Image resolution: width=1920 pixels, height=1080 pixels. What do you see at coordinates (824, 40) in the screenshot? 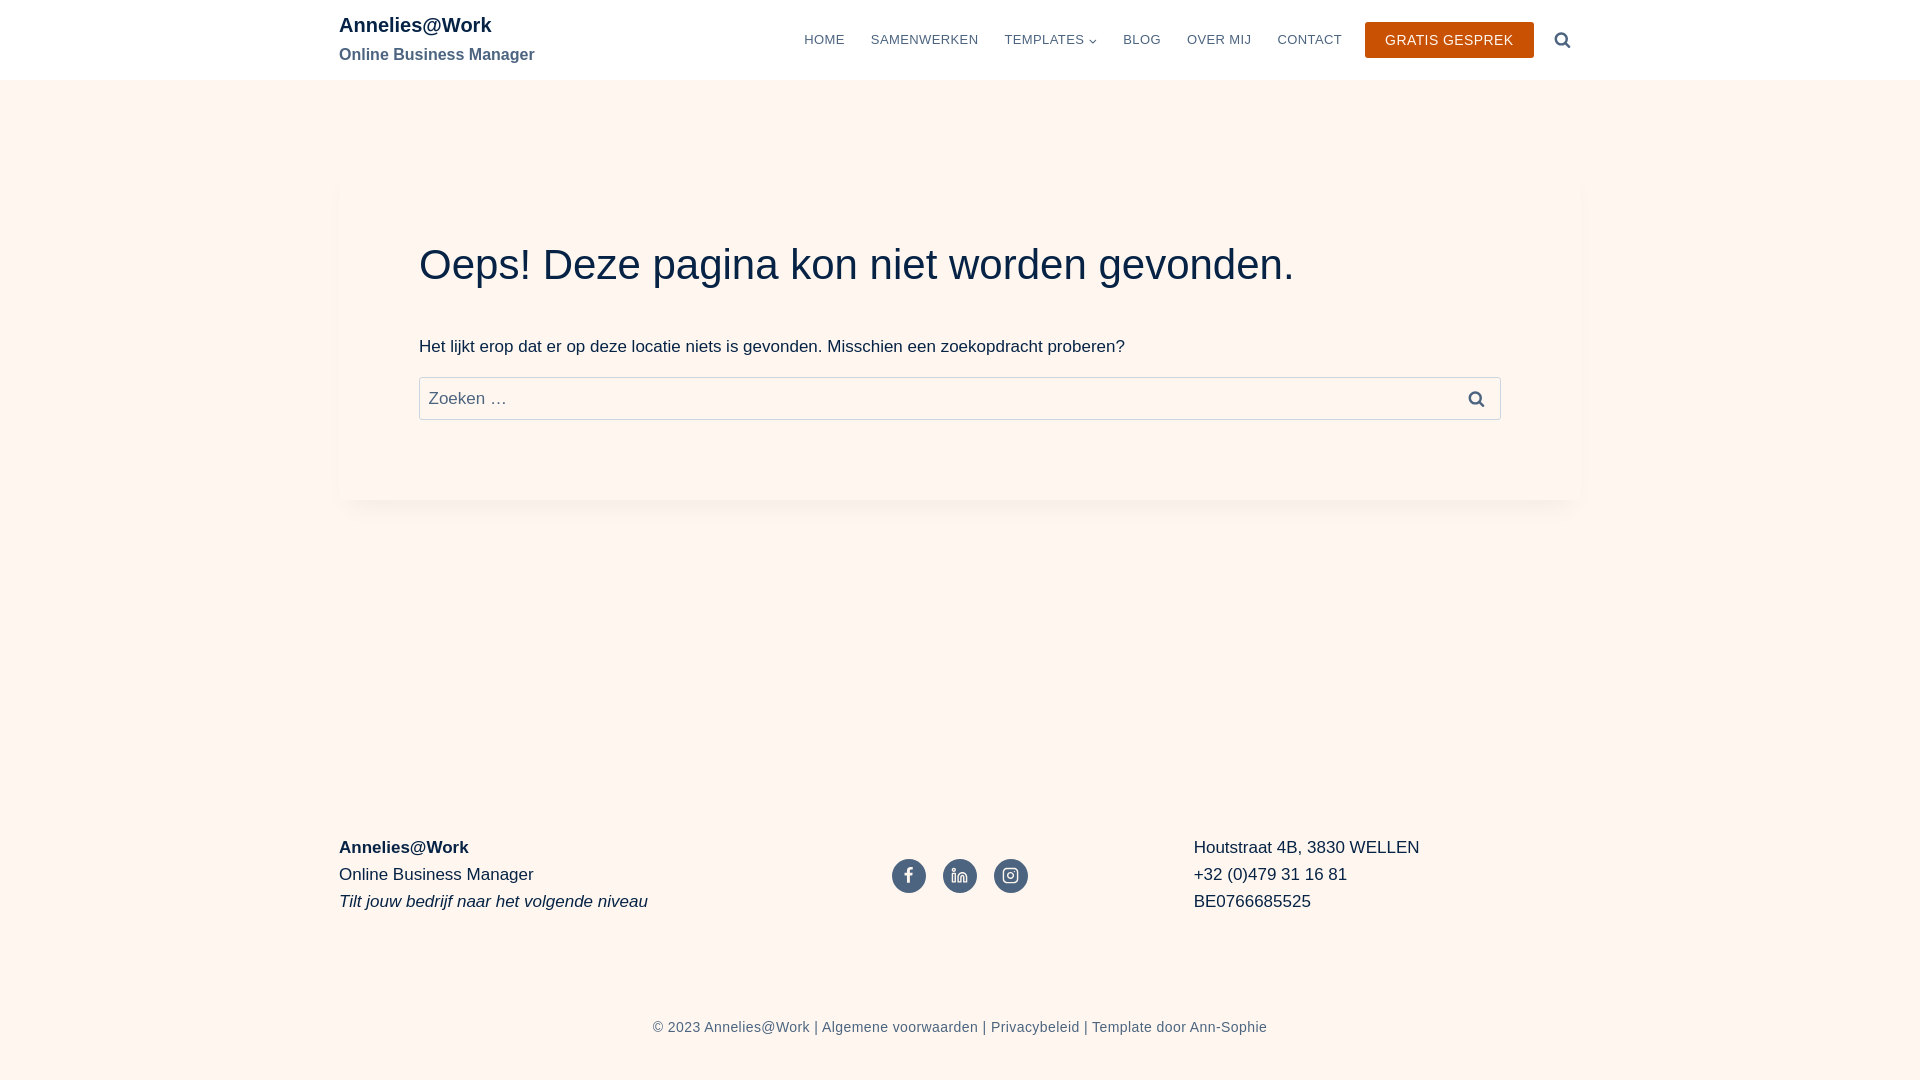
I see `HOME` at bounding box center [824, 40].